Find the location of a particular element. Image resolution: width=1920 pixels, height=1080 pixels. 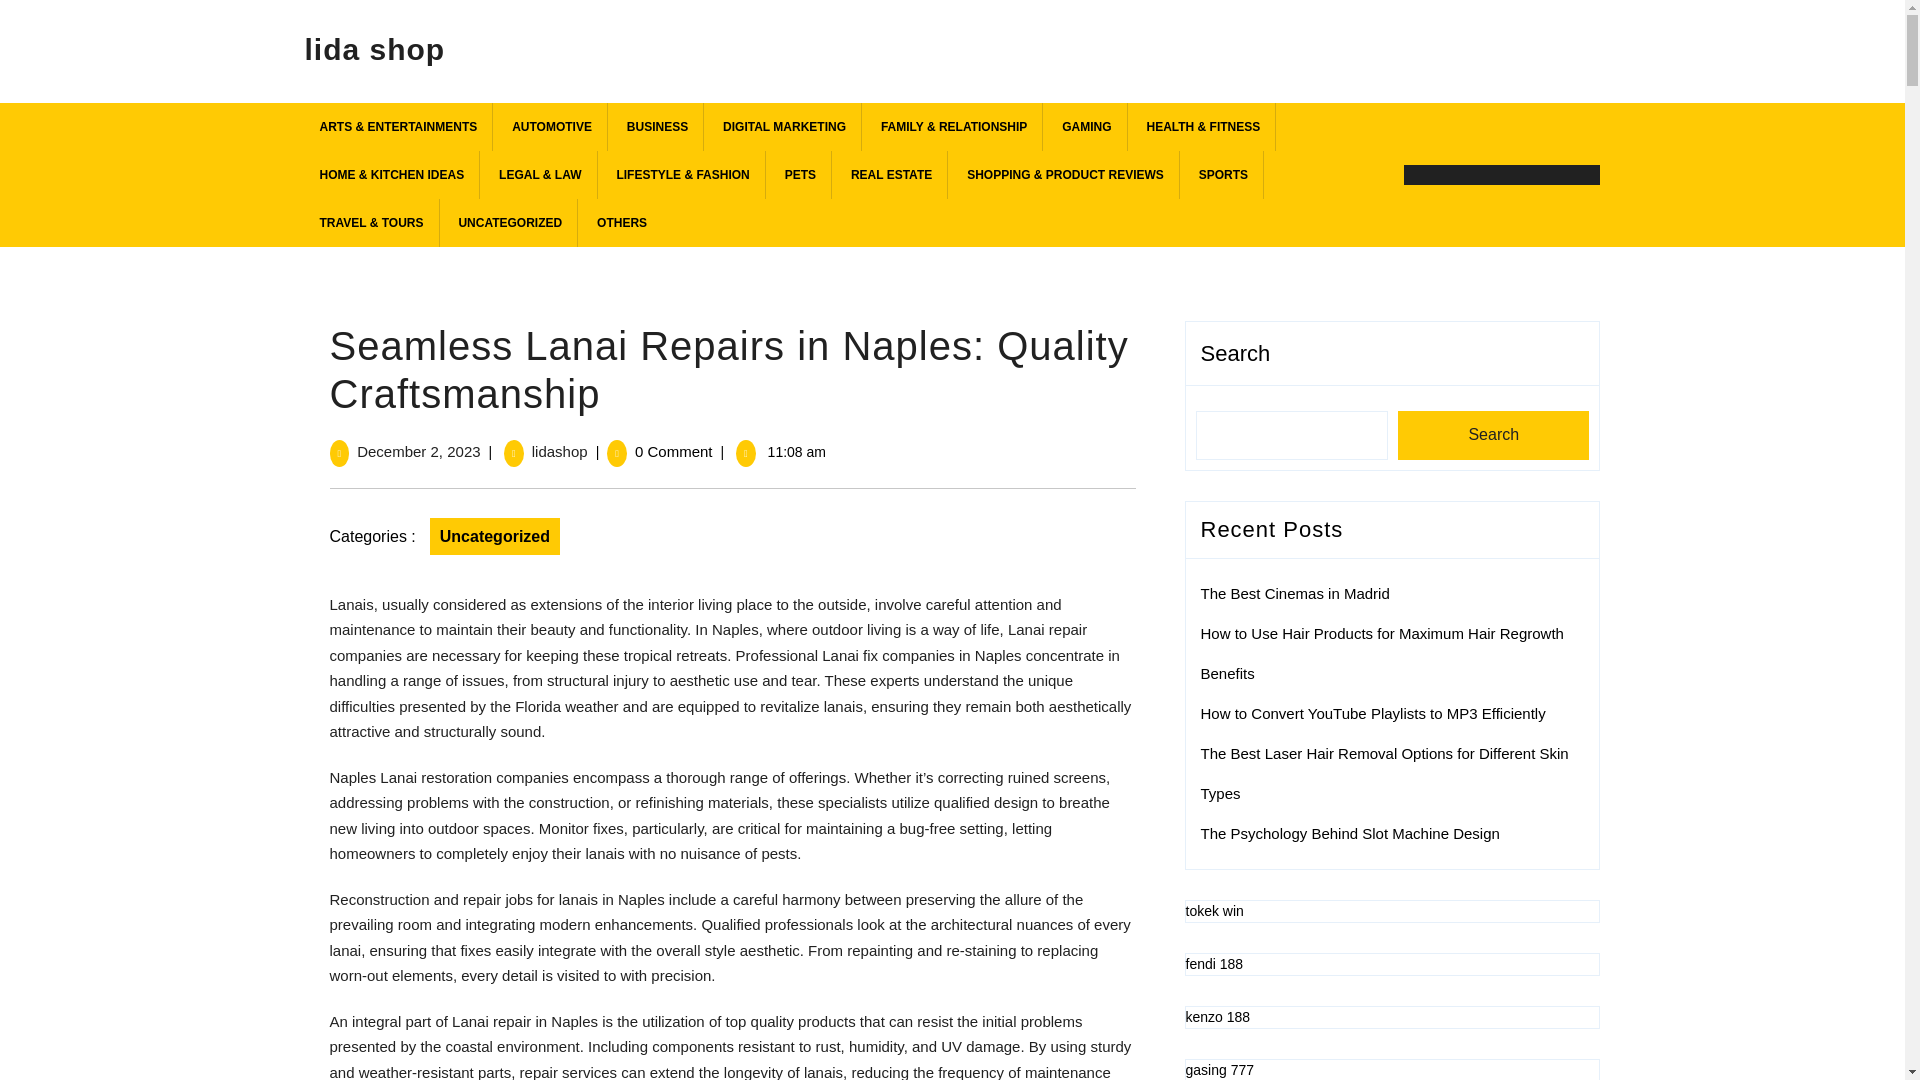

REAL ESTATE is located at coordinates (892, 174).